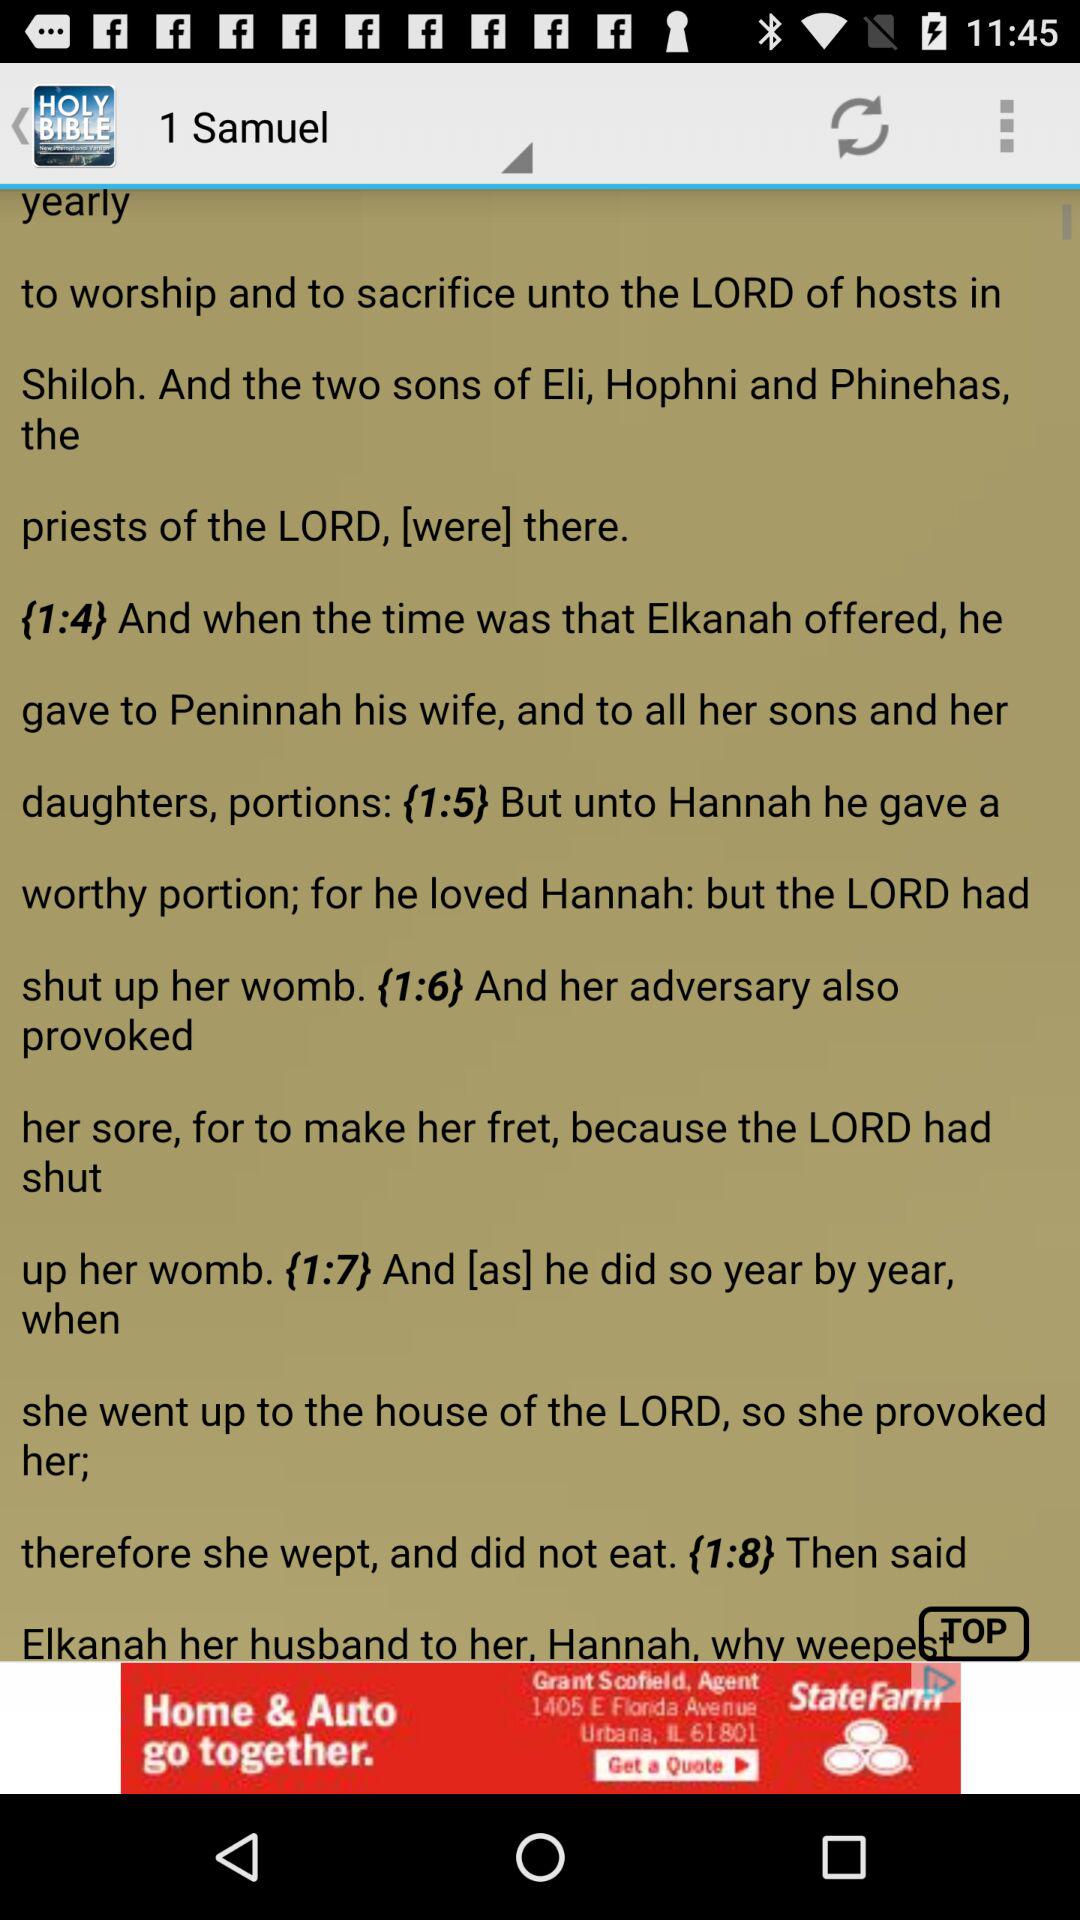 Image resolution: width=1080 pixels, height=1920 pixels. I want to click on advertisement, so click(540, 1728).